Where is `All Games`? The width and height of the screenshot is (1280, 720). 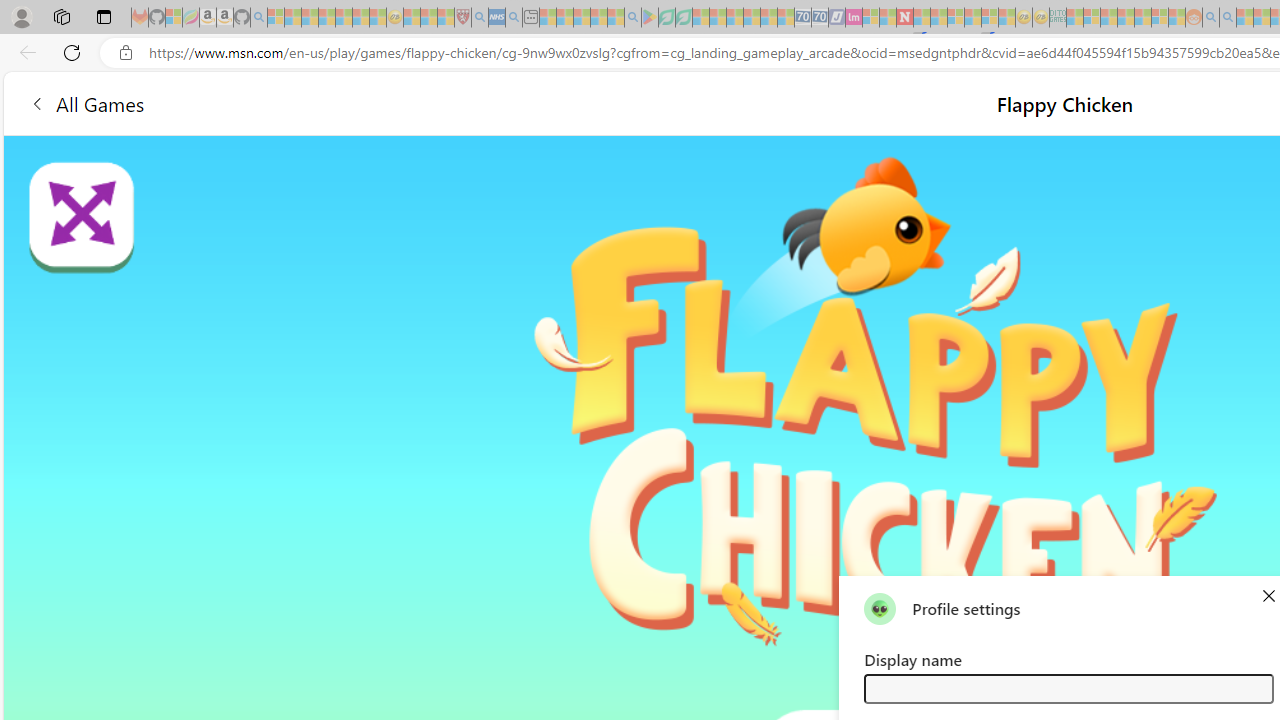
All Games is located at coordinates (374, 102).